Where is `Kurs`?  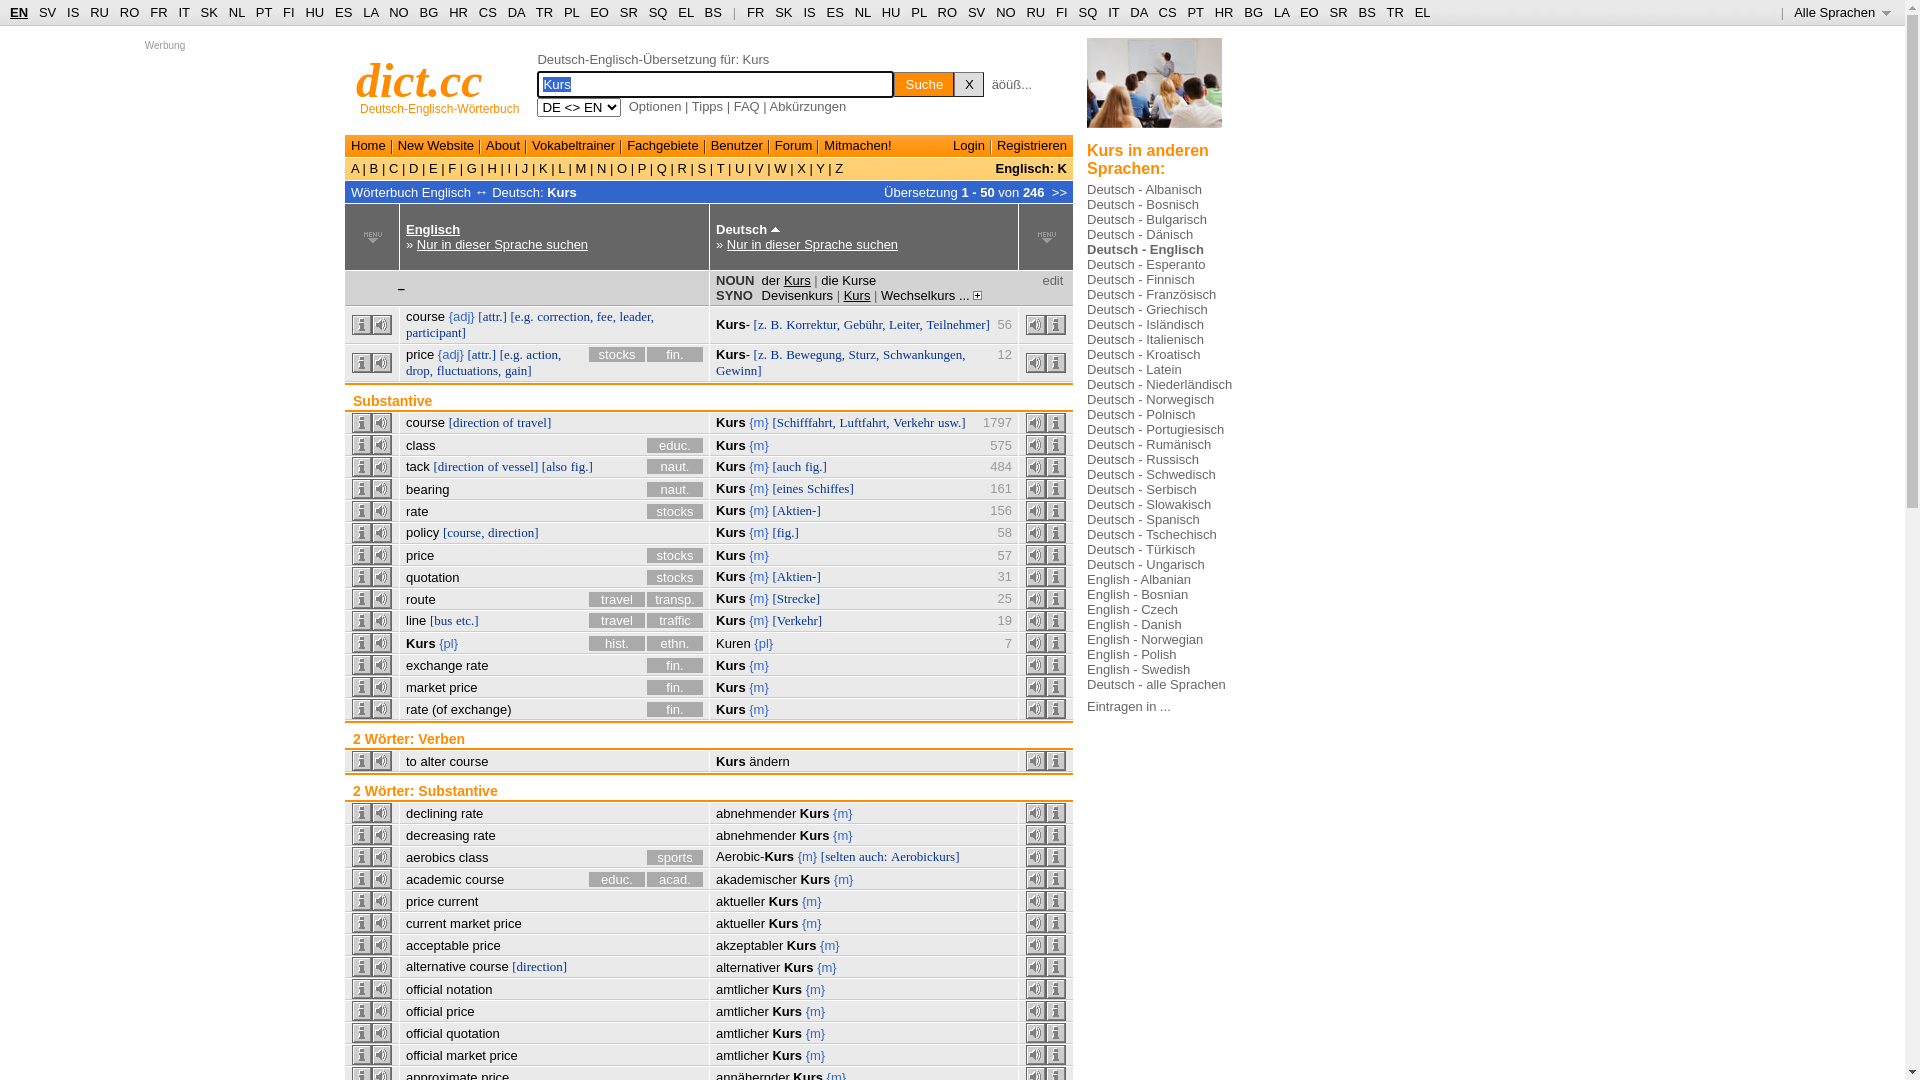
Kurs is located at coordinates (731, 762).